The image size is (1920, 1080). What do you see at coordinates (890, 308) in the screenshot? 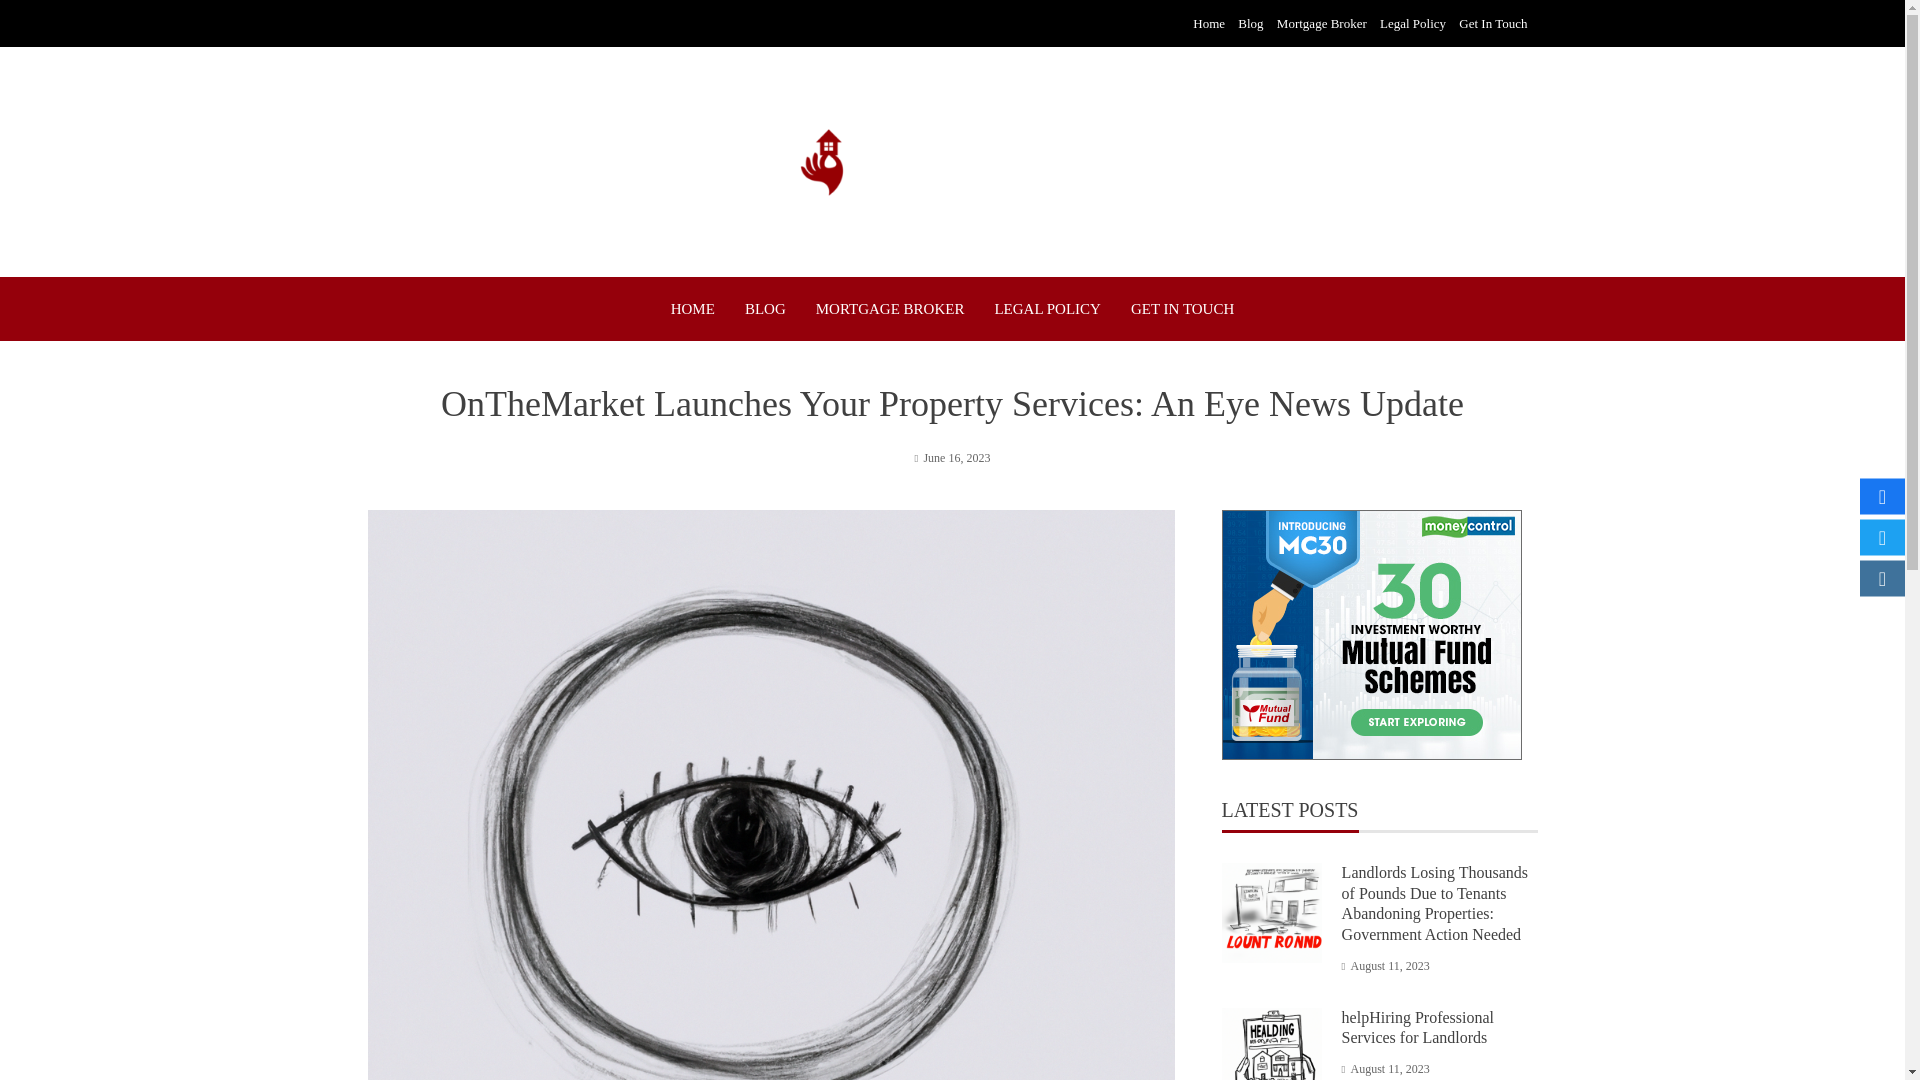
I see `MORTGAGE BROKER` at bounding box center [890, 308].